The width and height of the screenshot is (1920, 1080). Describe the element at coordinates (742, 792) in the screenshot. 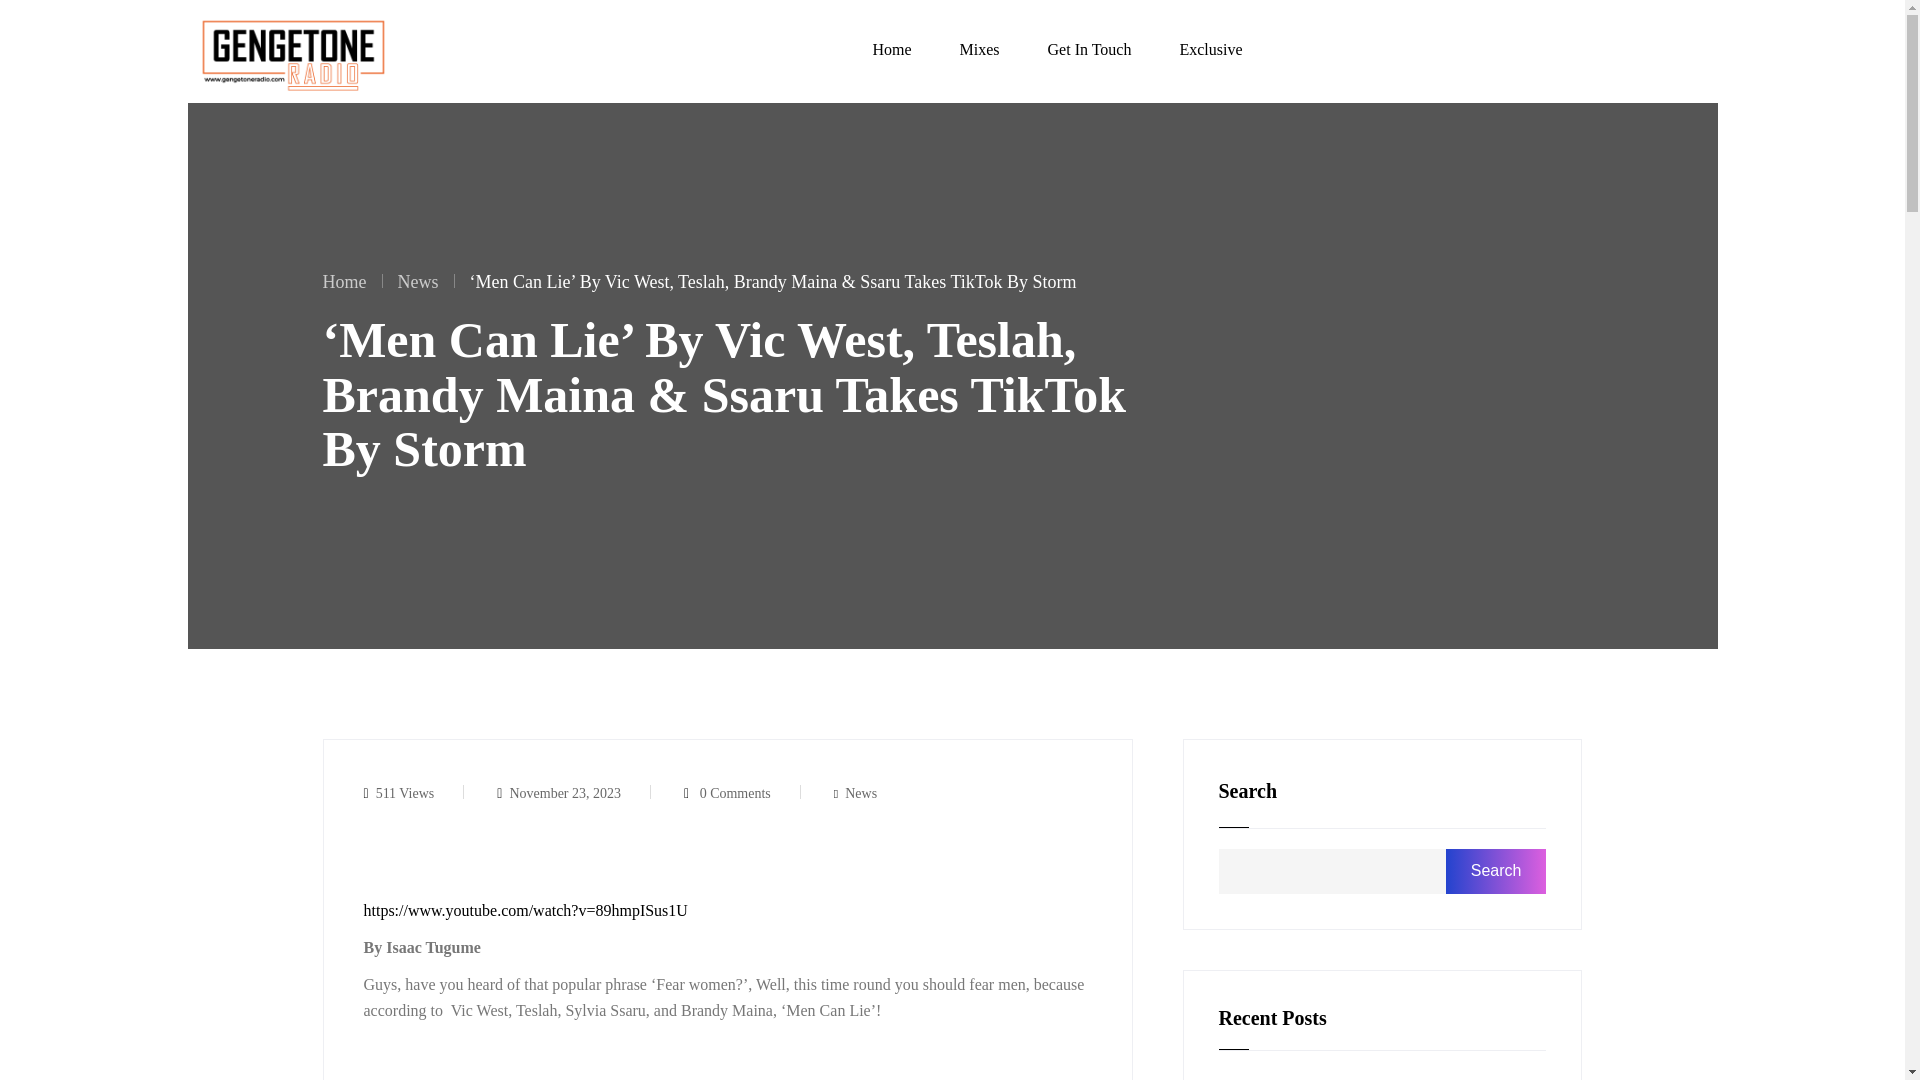

I see `0 Comments` at that location.